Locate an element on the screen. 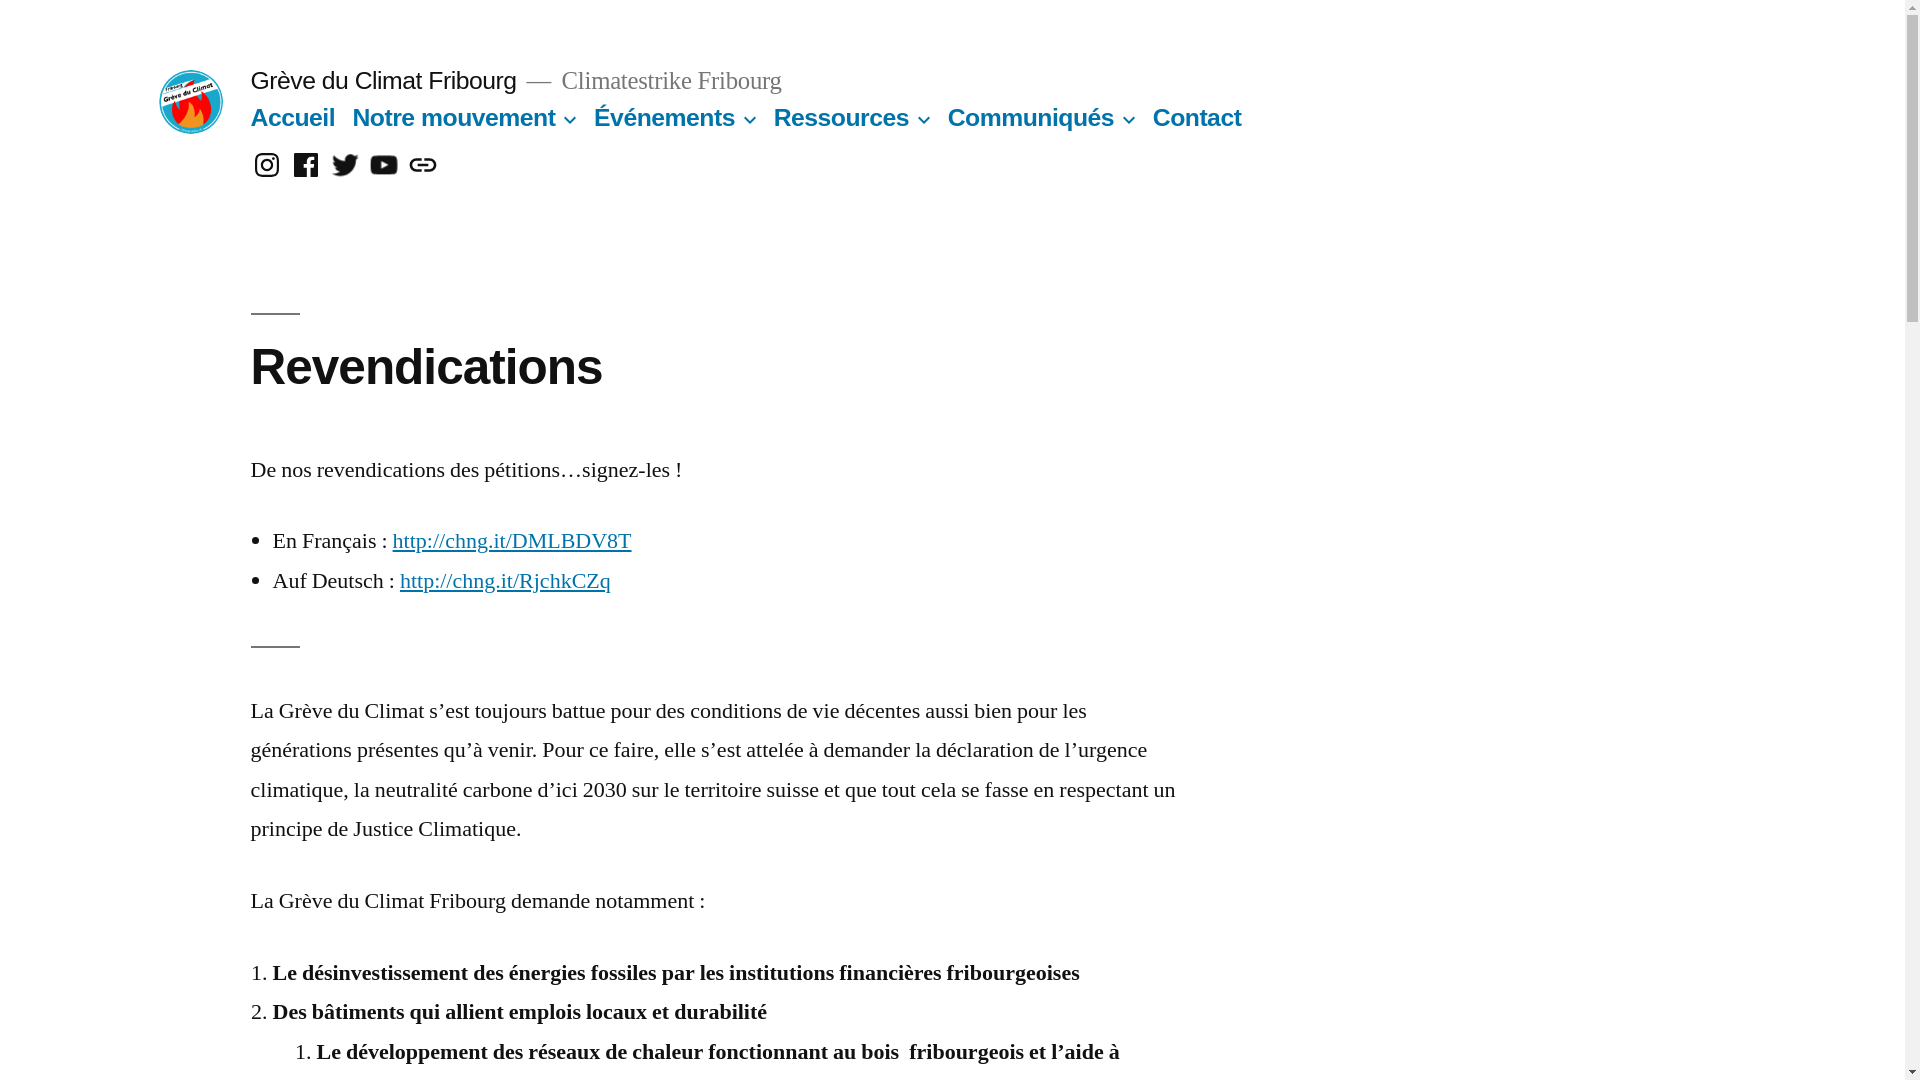 The width and height of the screenshot is (1920, 1080). Youtube is located at coordinates (384, 166).